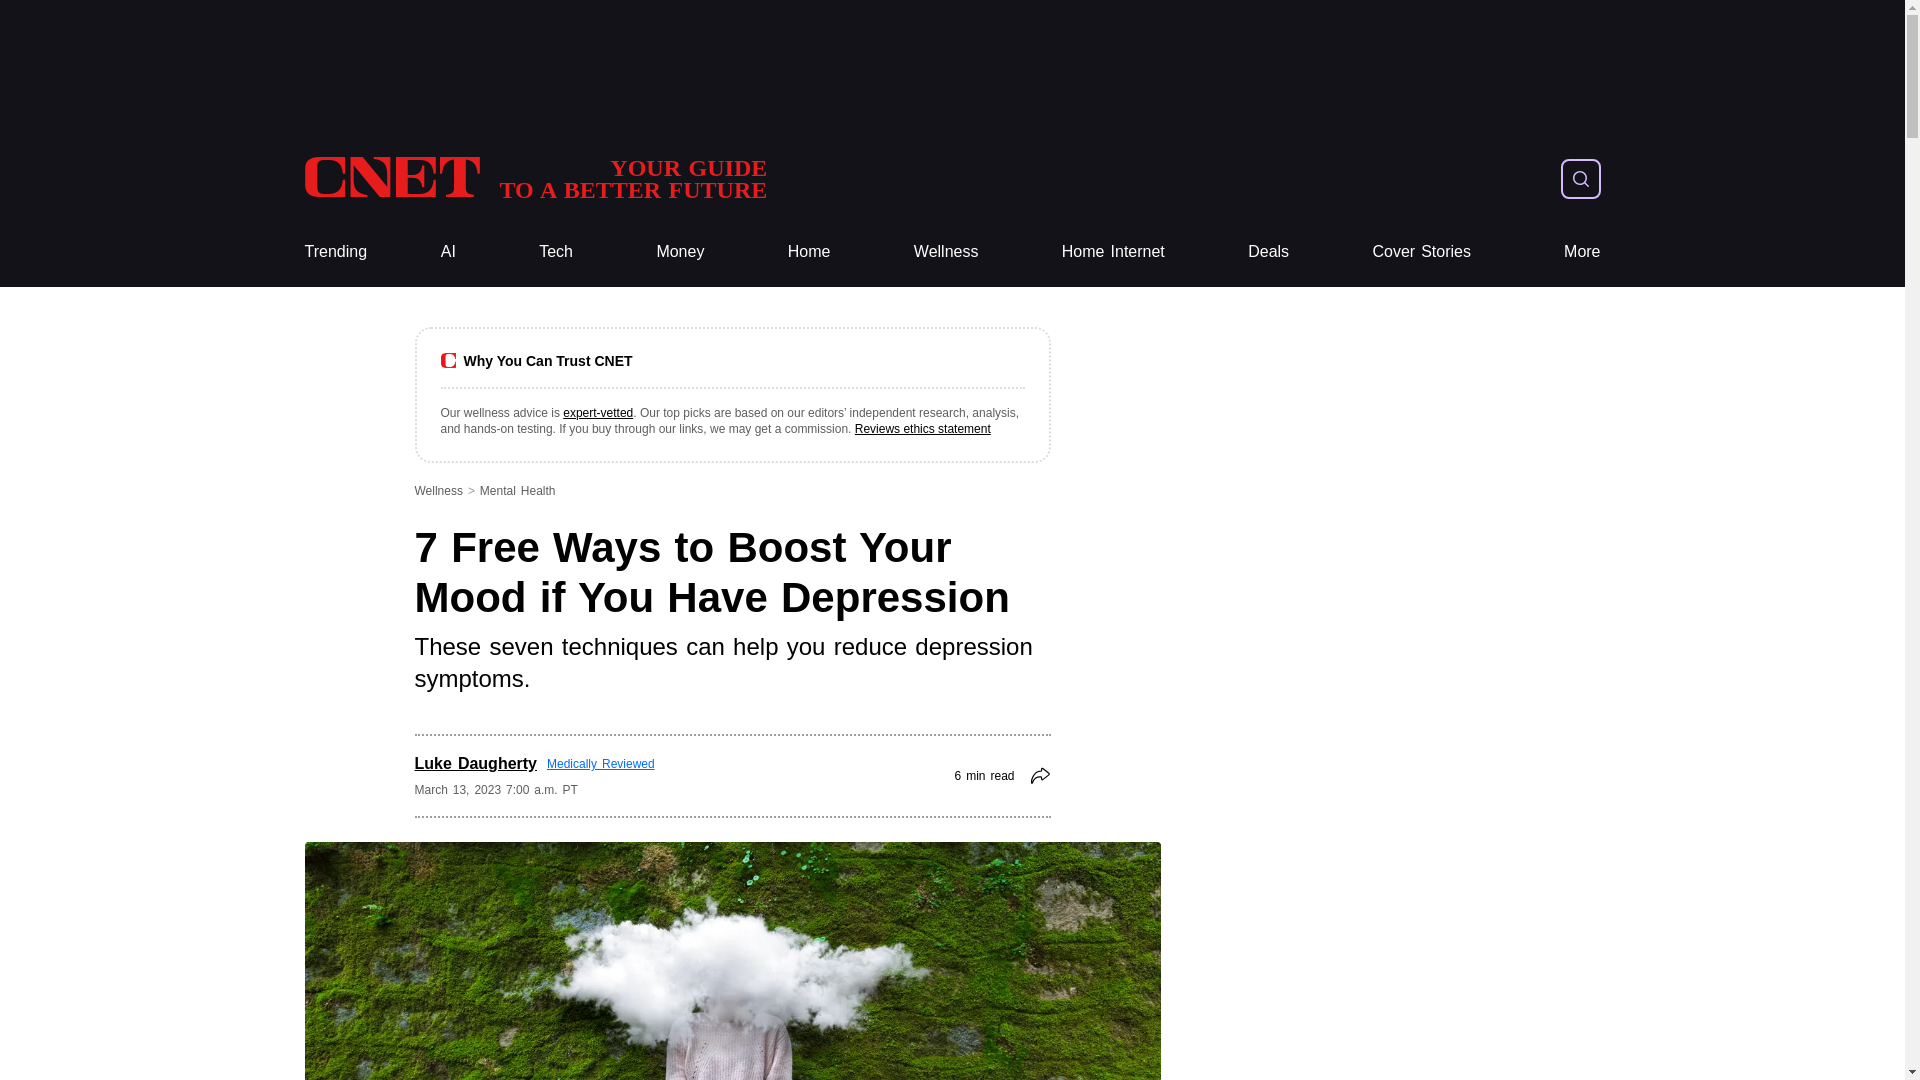 This screenshot has height=1080, width=1920. I want to click on Wellness, so click(946, 252).